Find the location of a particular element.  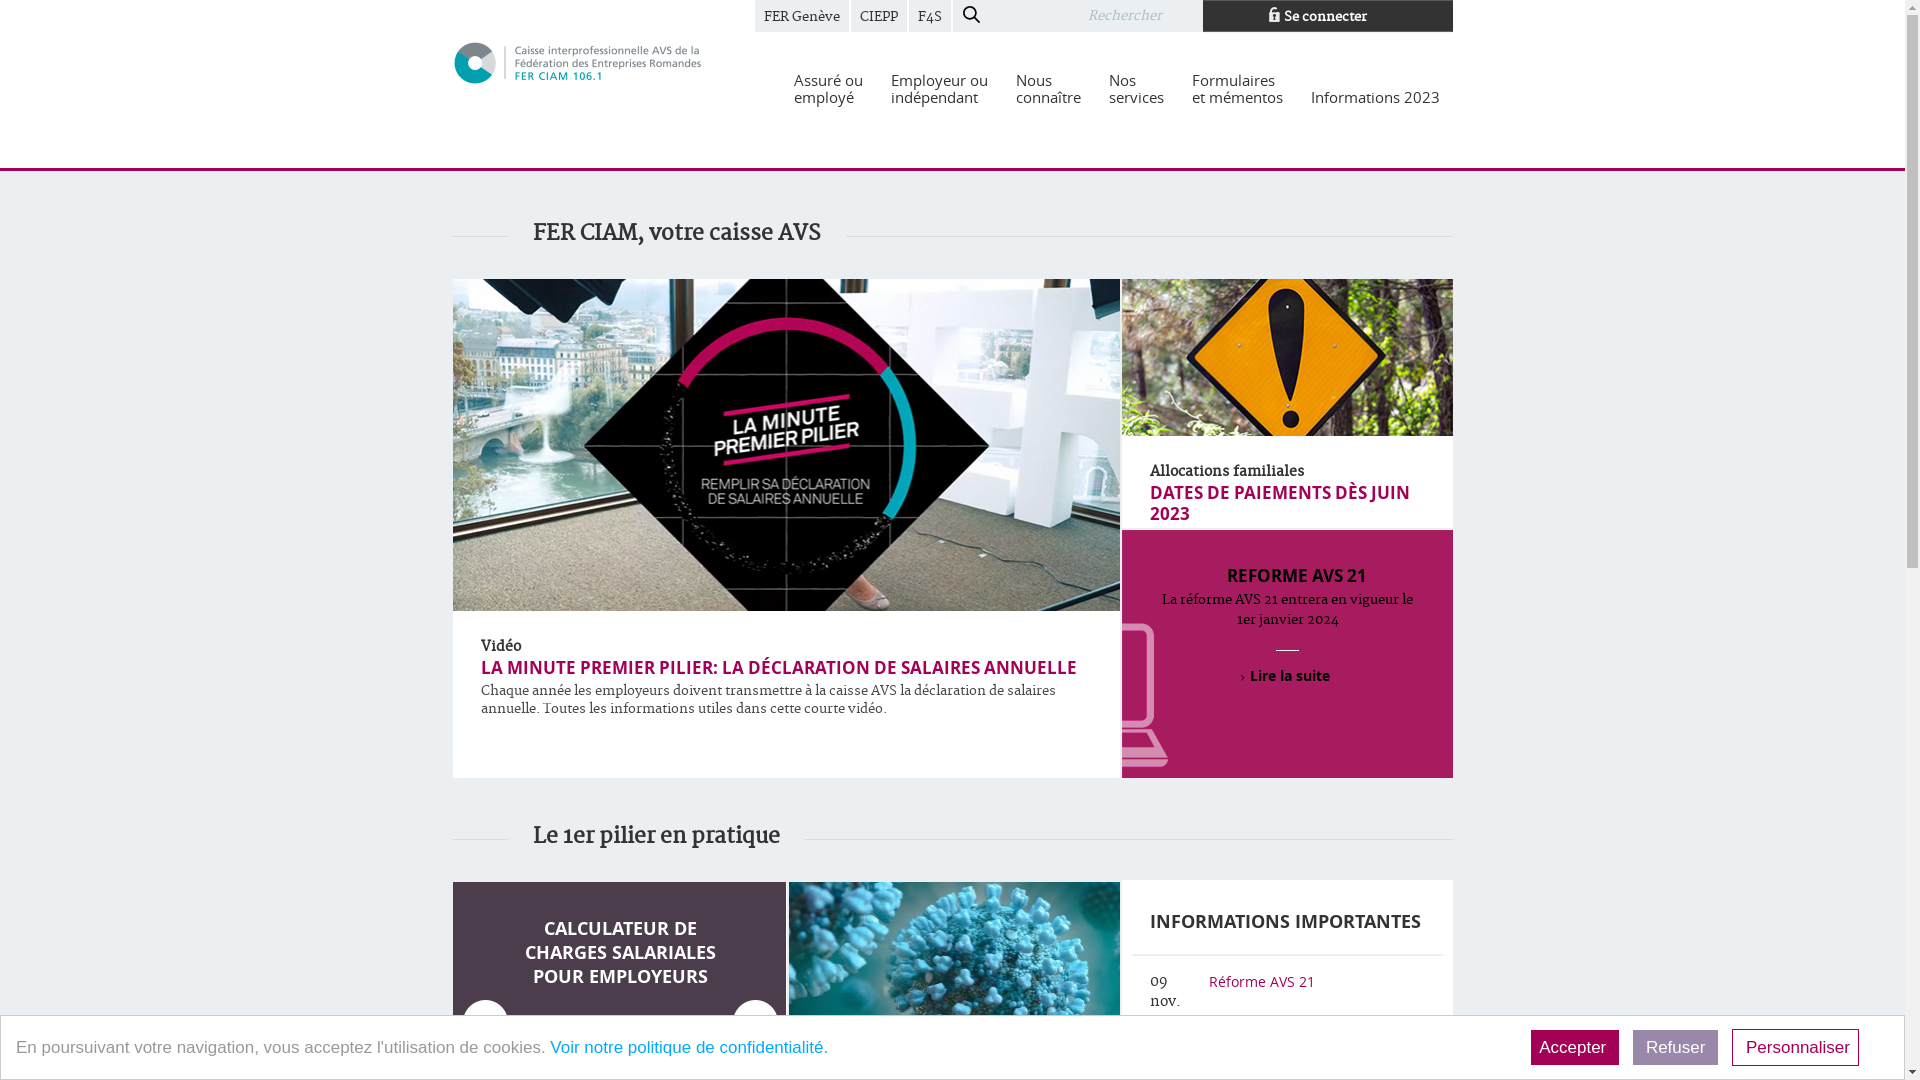

REFORME AVS 21 is located at coordinates (1296, 576).